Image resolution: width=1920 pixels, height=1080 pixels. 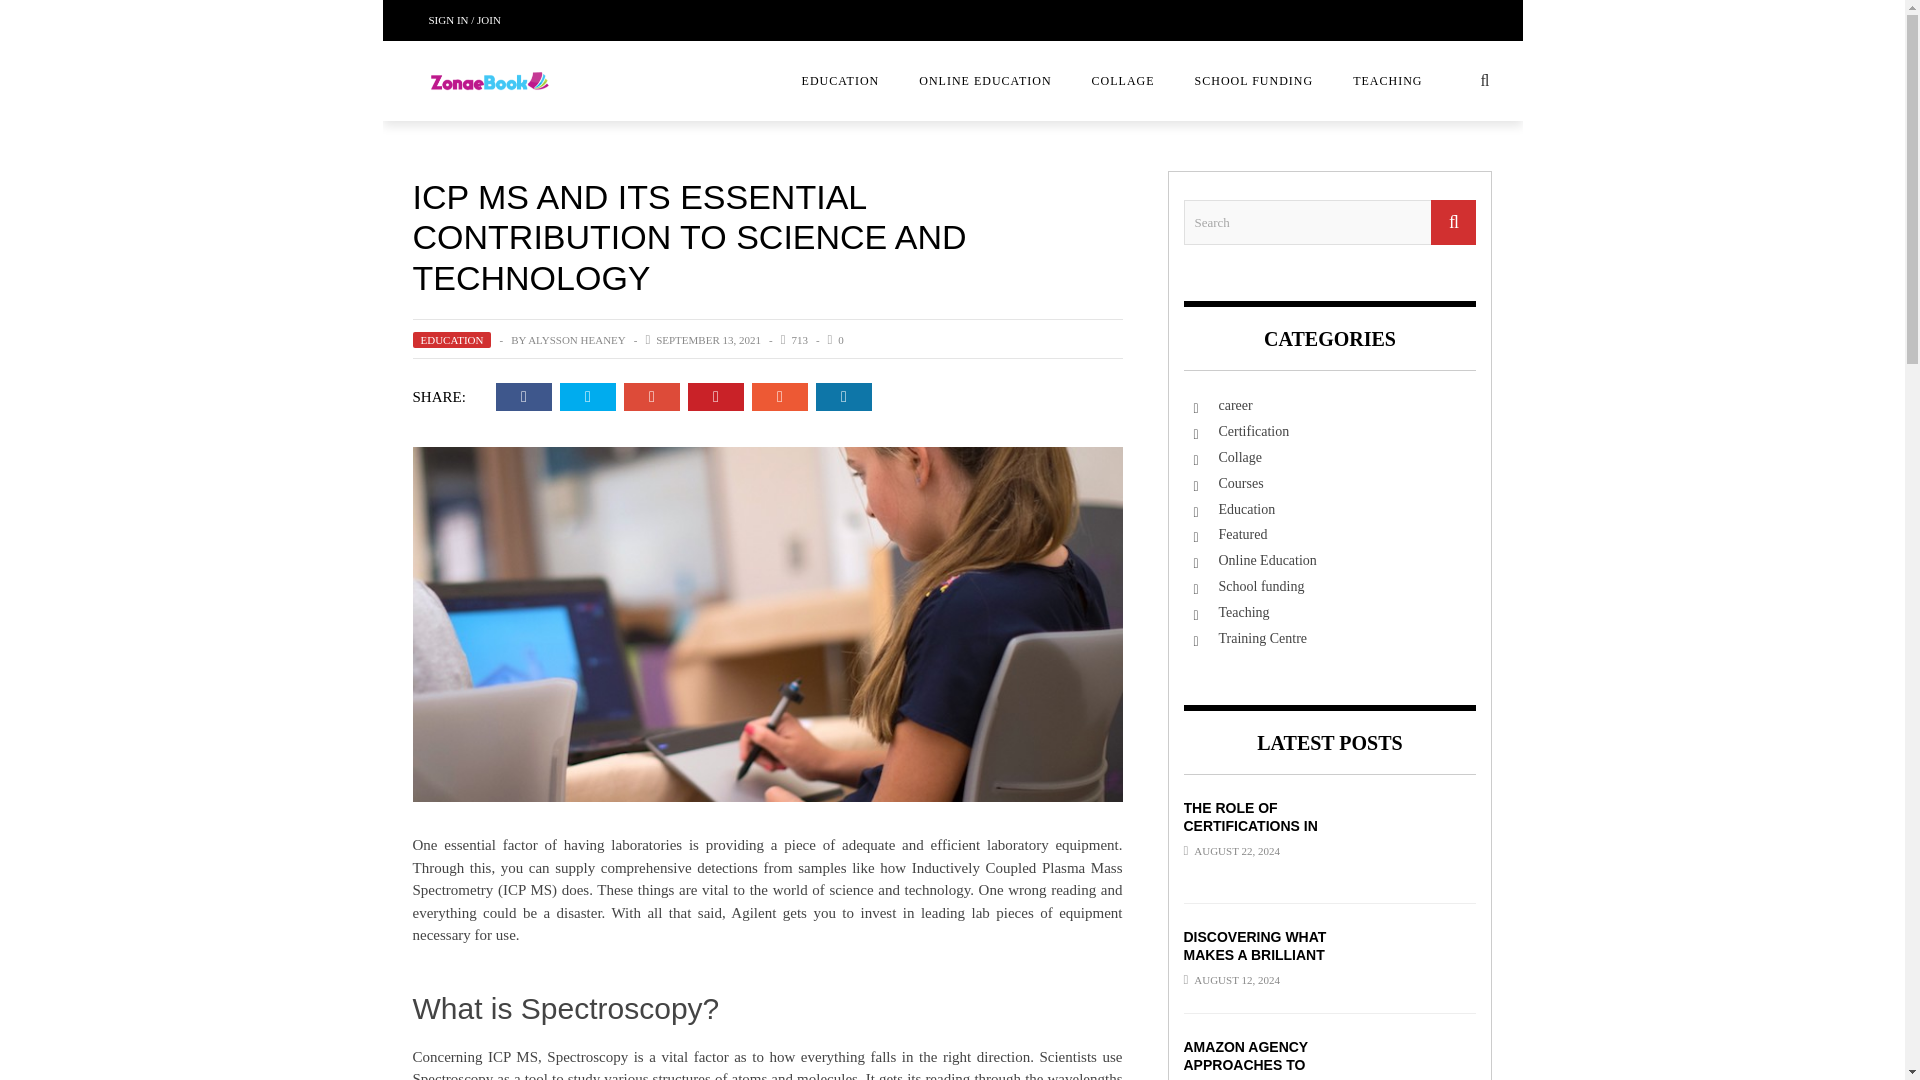 I want to click on COLLAGE, so click(x=1123, y=80).